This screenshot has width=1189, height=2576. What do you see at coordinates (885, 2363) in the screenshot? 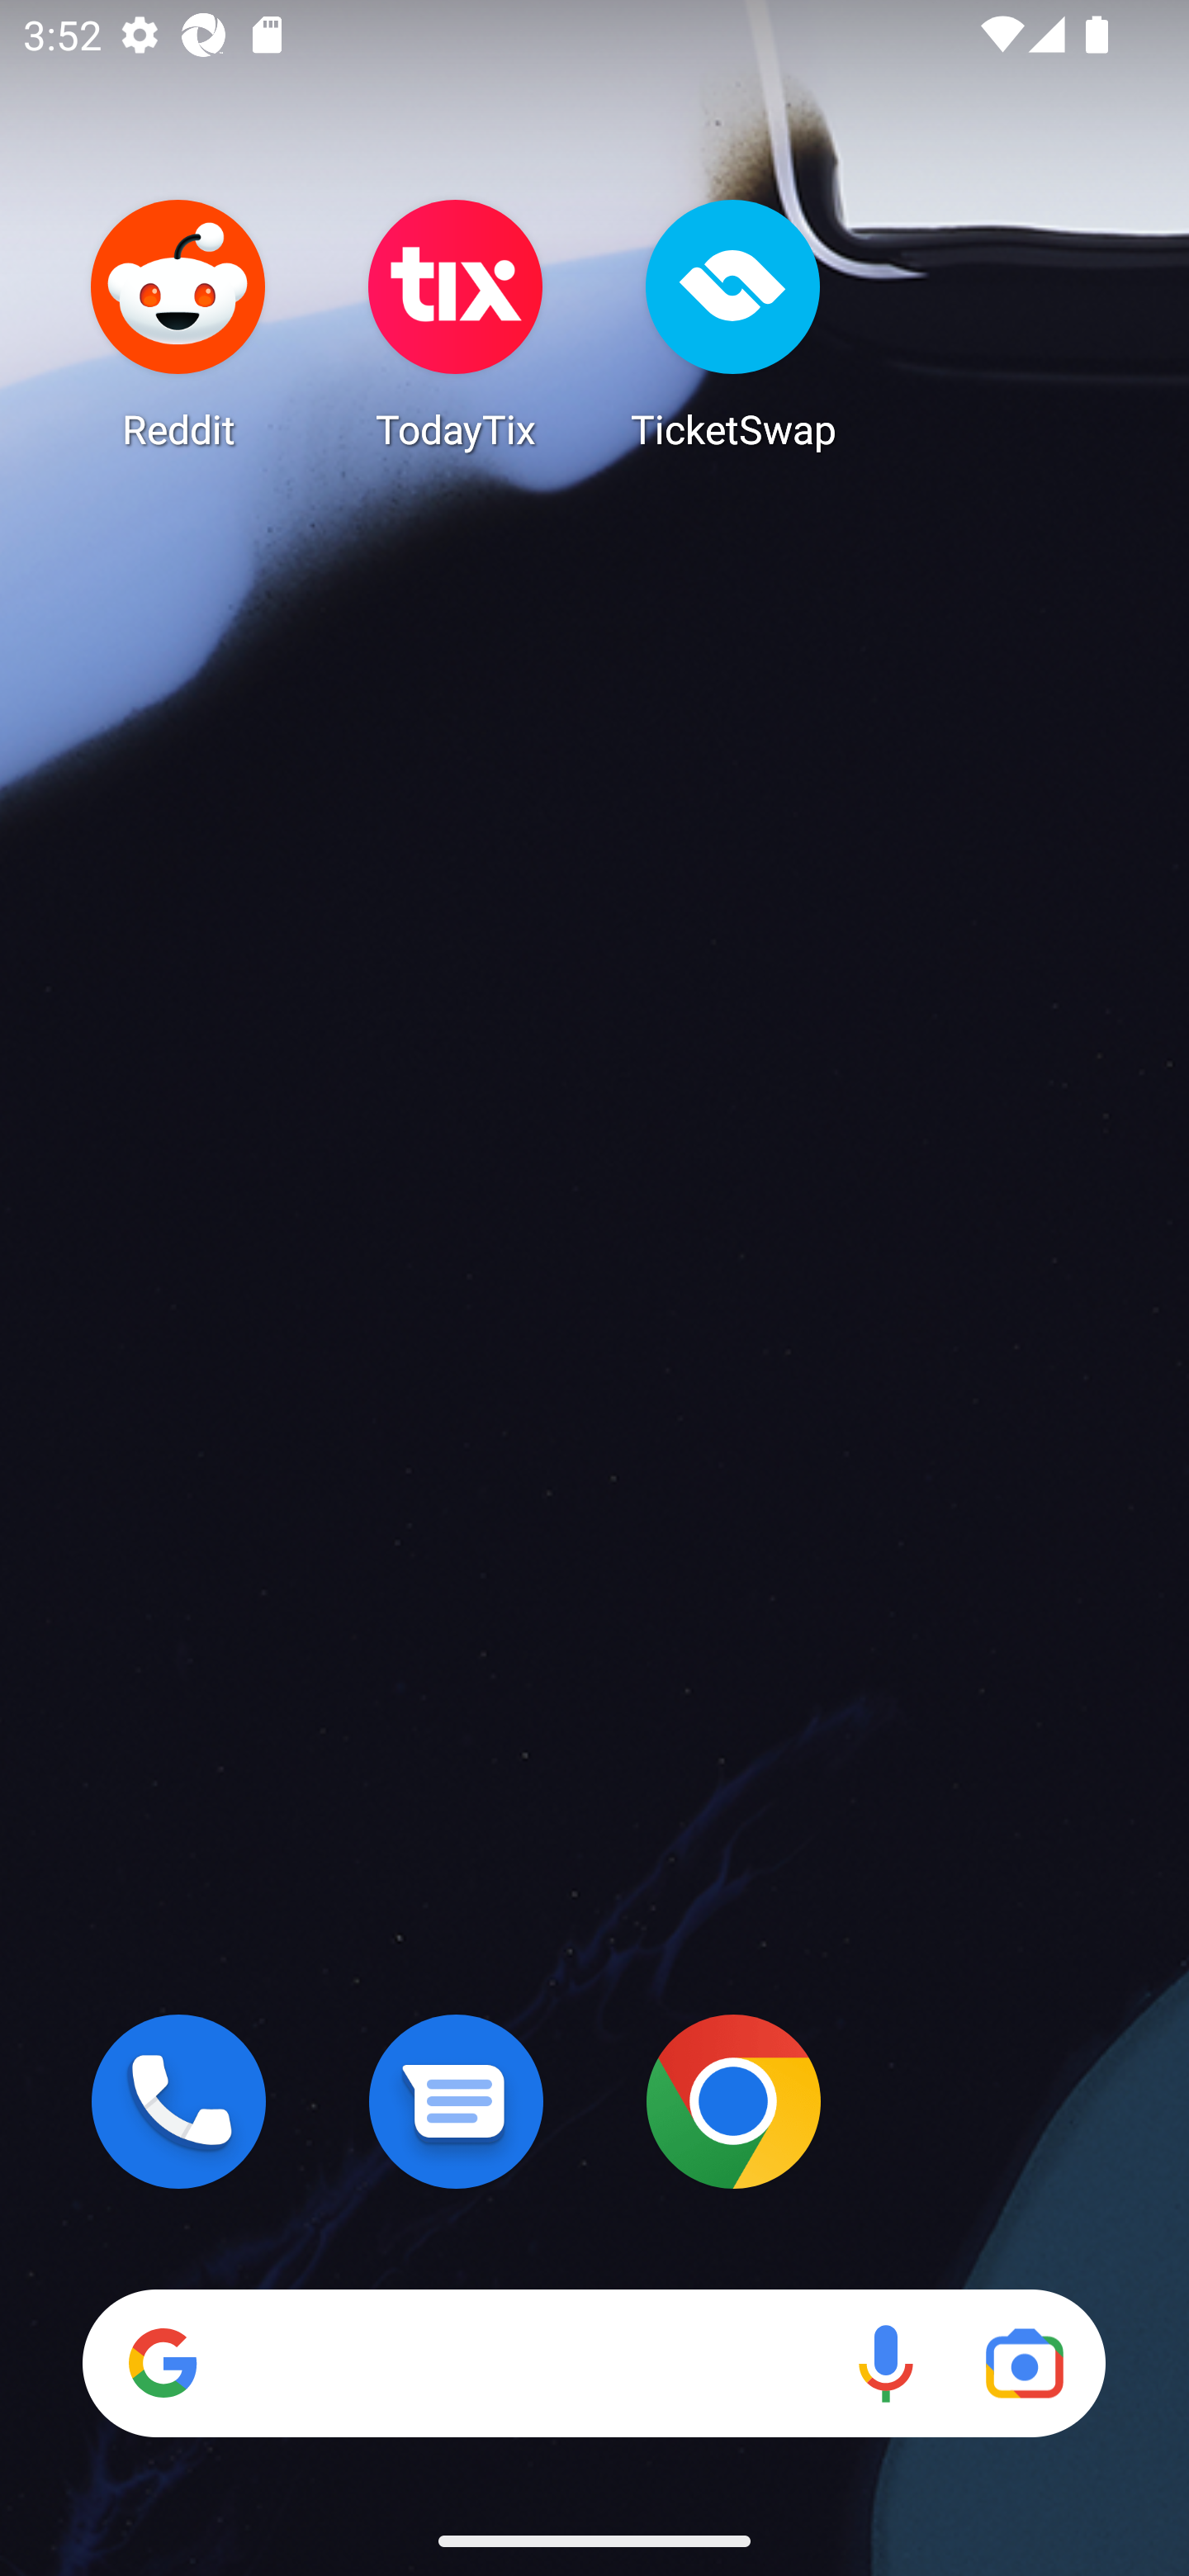
I see `Voice search` at bounding box center [885, 2363].